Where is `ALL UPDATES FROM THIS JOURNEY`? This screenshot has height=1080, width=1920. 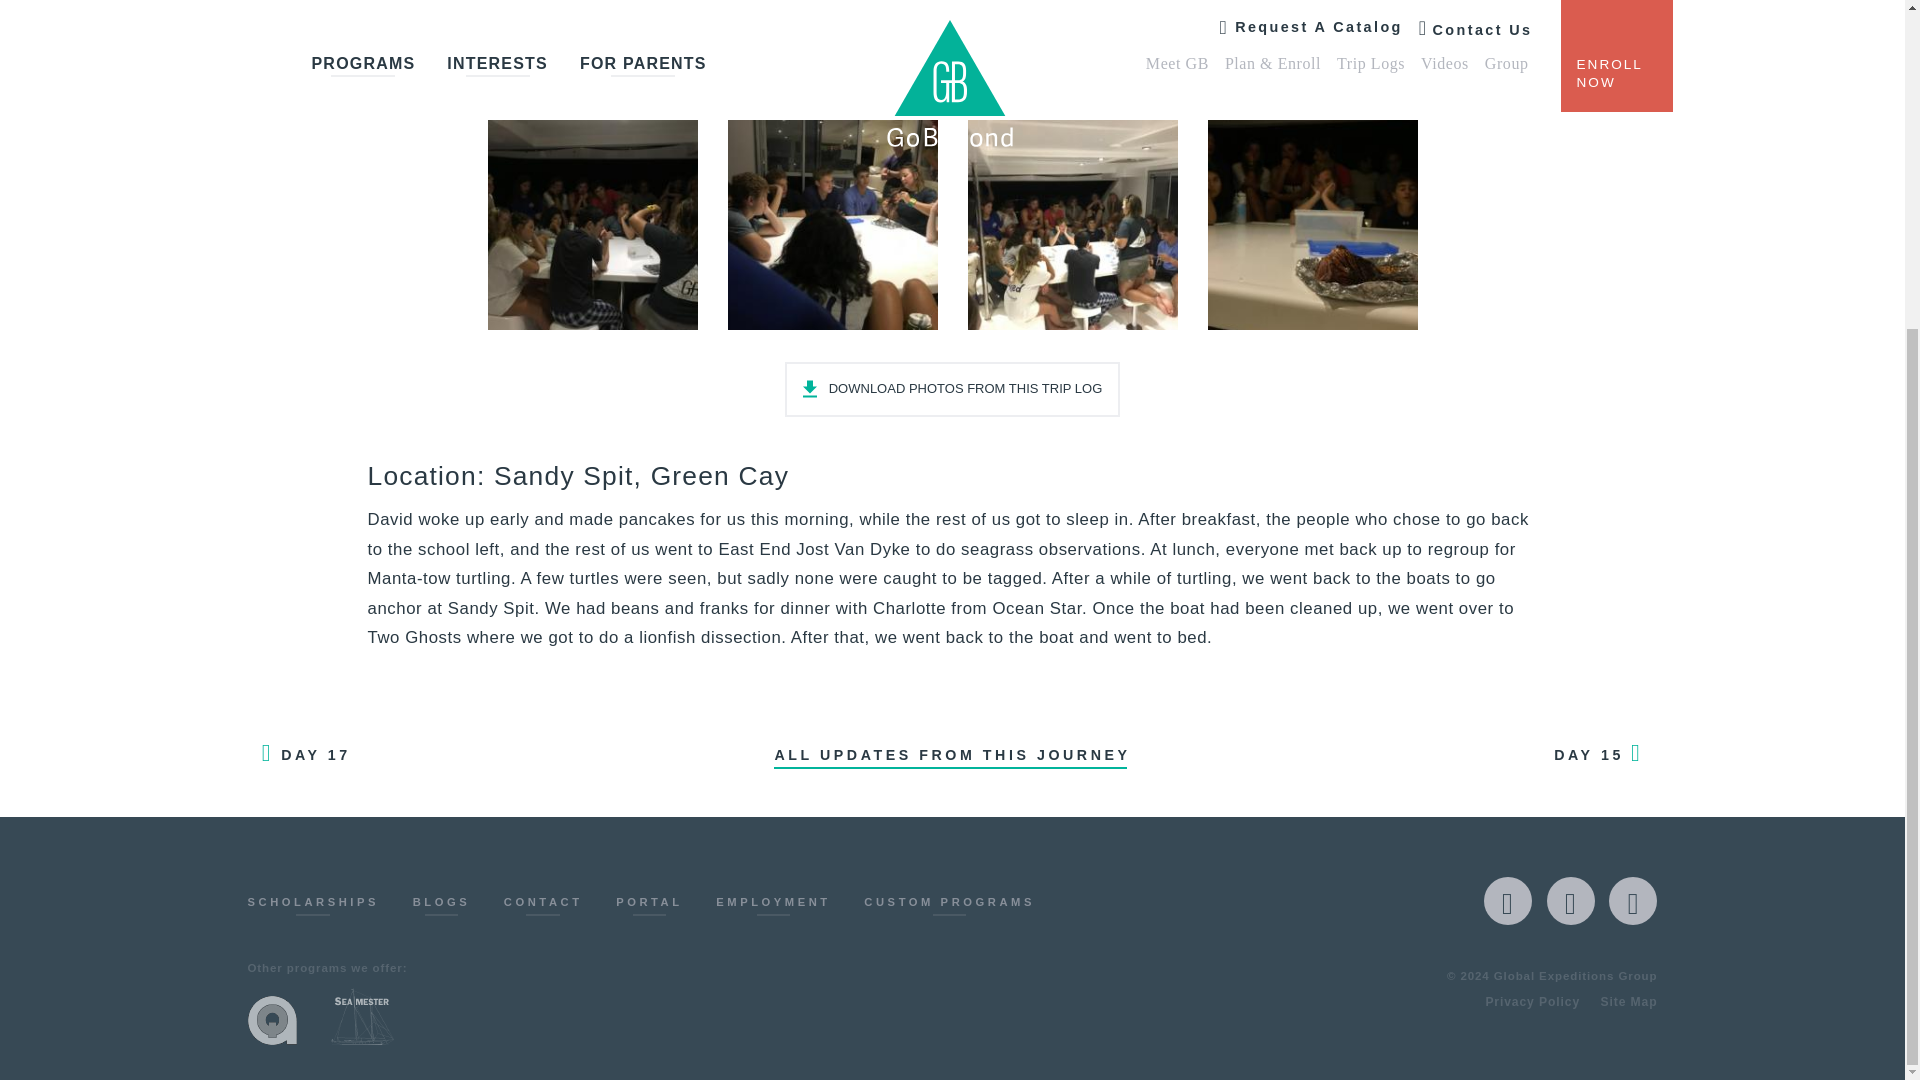 ALL UPDATES FROM THIS JOURNEY is located at coordinates (952, 754).